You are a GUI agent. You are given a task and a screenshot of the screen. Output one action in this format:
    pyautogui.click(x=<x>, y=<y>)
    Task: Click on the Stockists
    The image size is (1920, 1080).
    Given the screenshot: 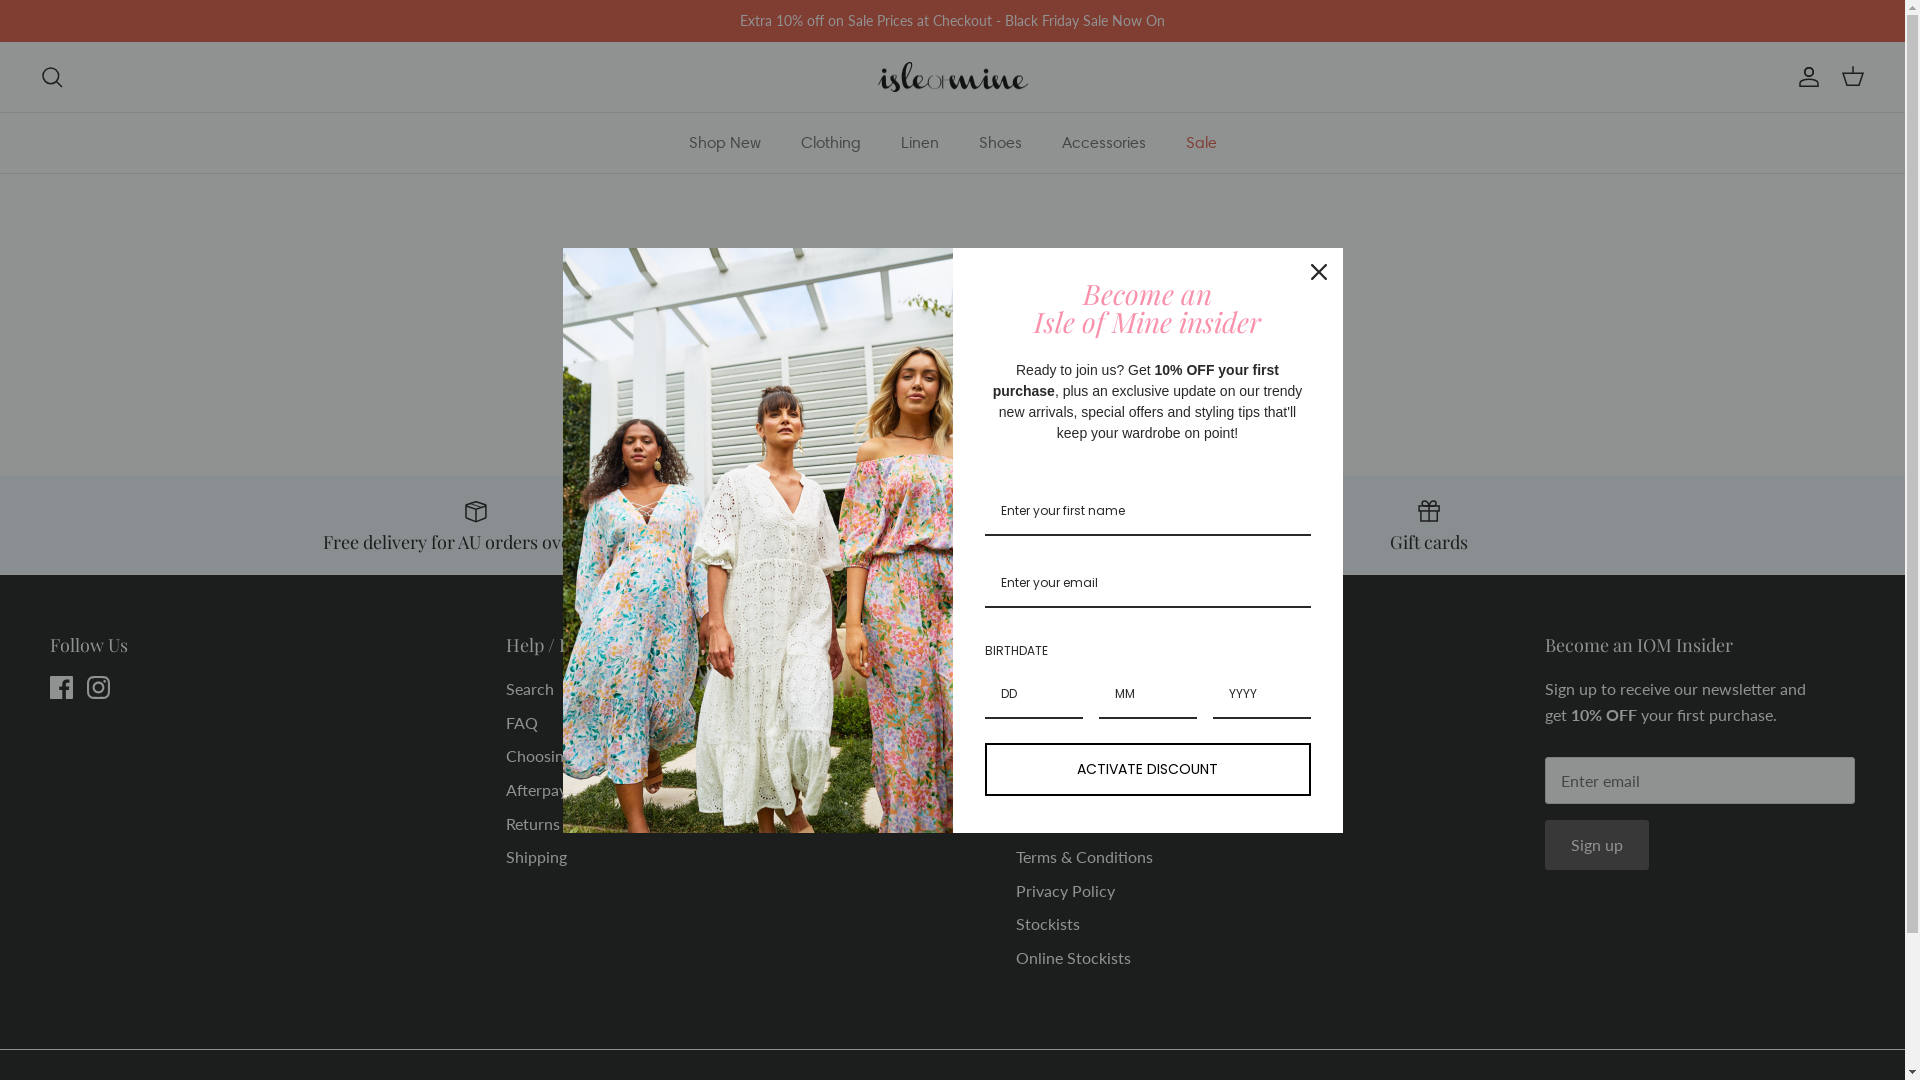 What is the action you would take?
    pyautogui.click(x=1048, y=924)
    